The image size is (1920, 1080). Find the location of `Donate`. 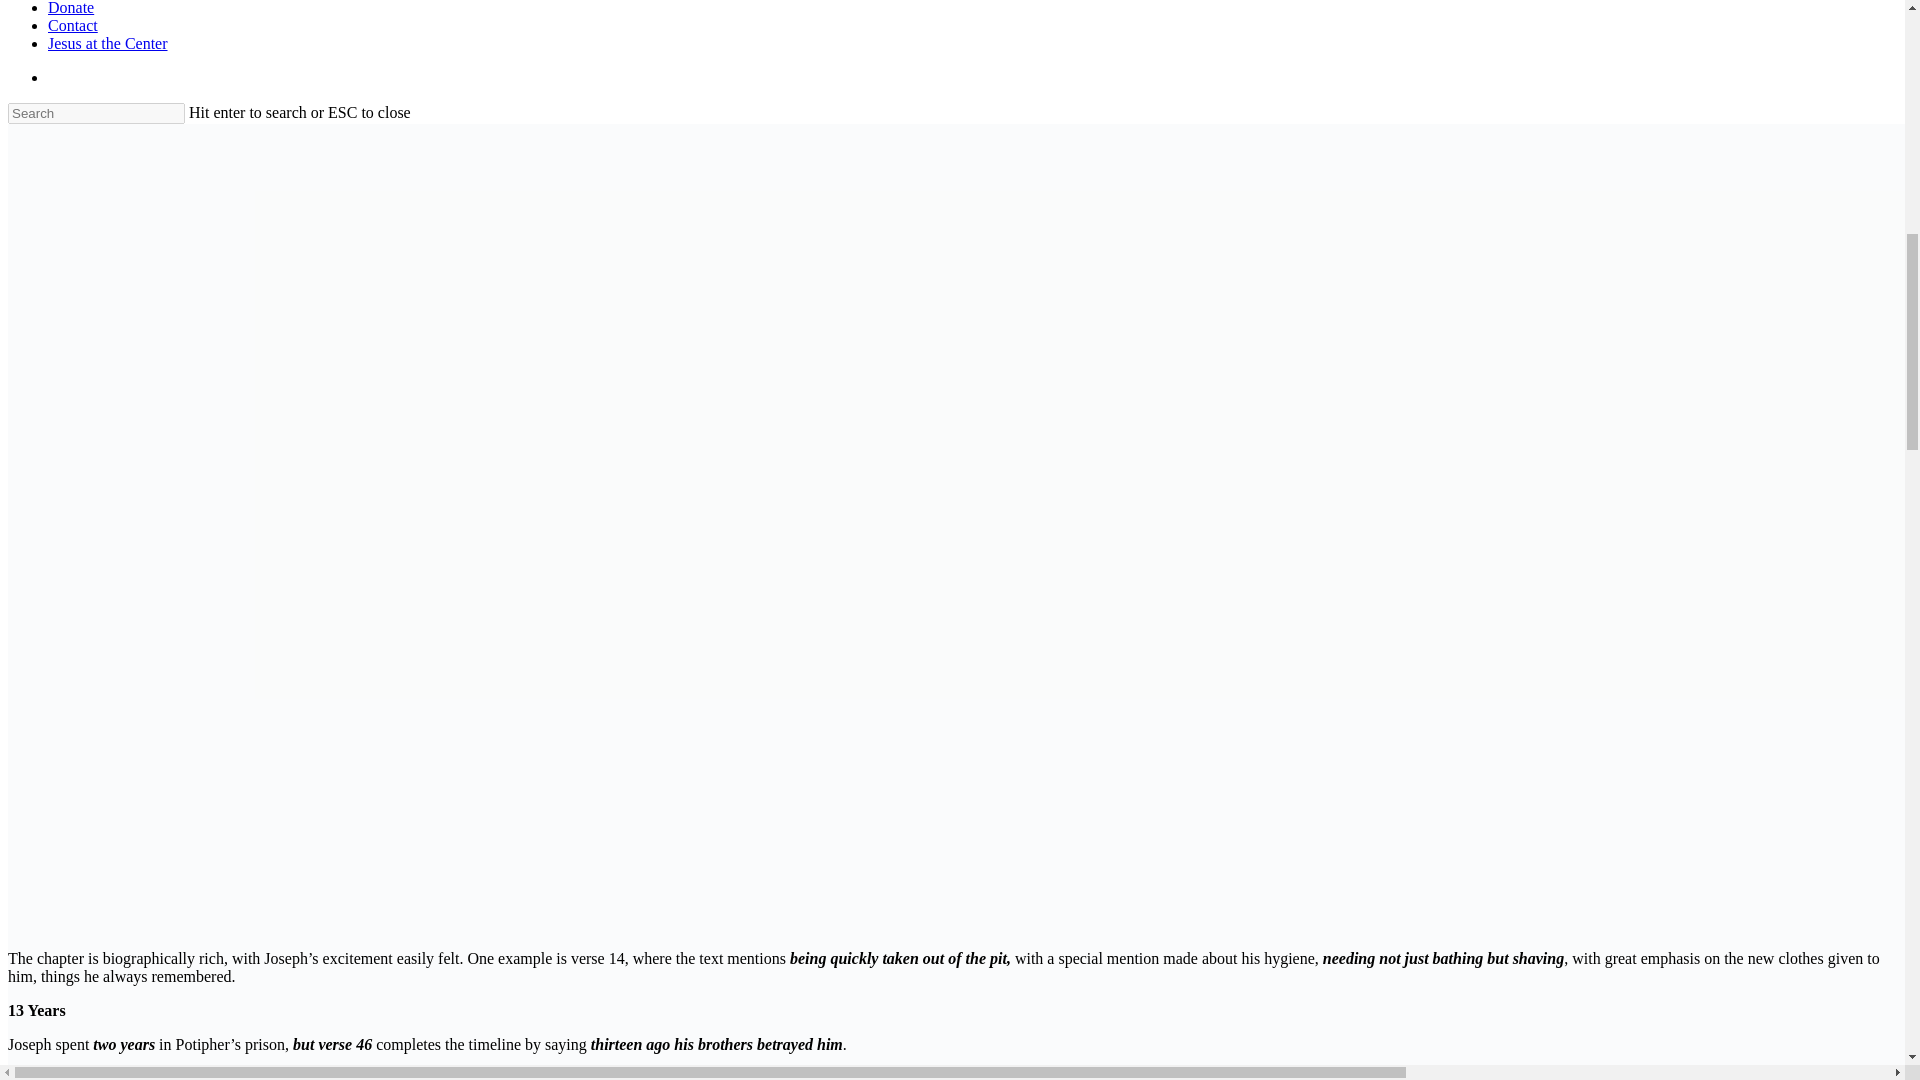

Donate is located at coordinates (71, 8).